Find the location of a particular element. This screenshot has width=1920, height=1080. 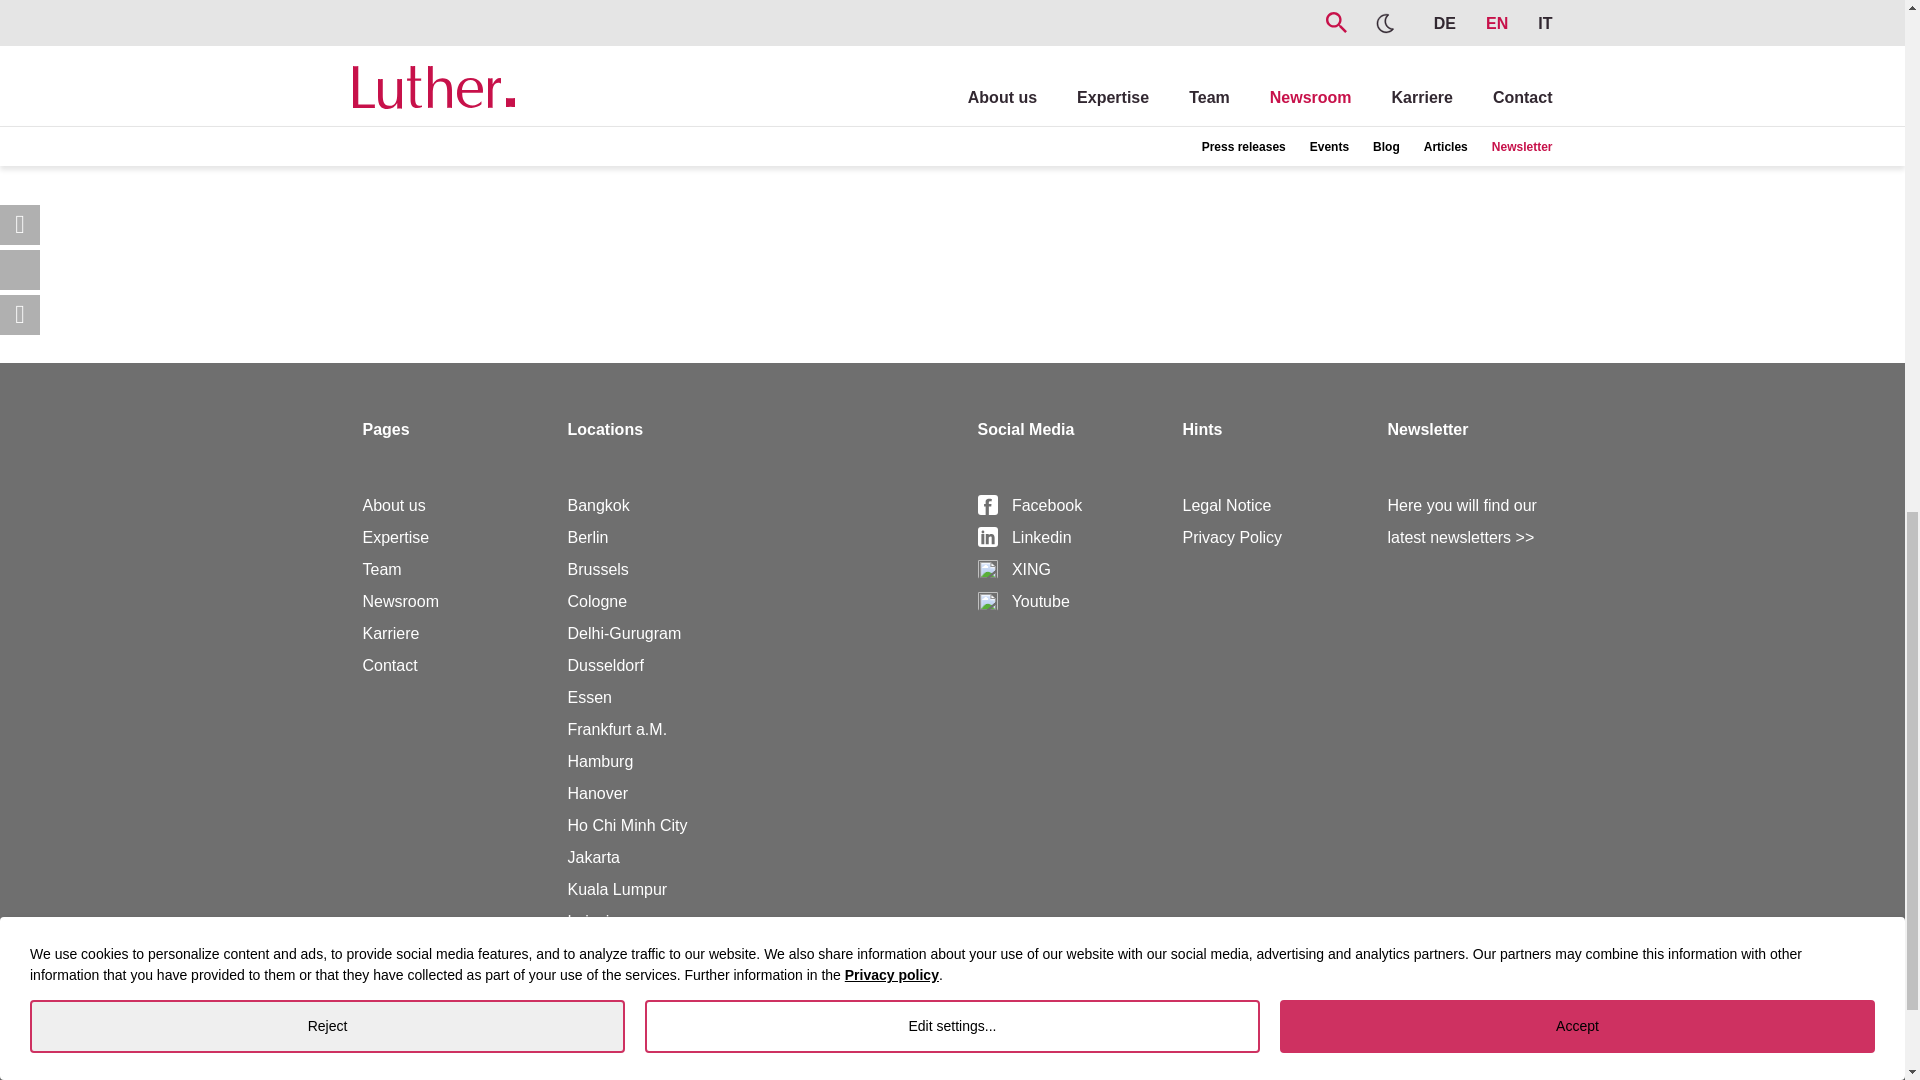

Delhi-Gurugram is located at coordinates (624, 633).